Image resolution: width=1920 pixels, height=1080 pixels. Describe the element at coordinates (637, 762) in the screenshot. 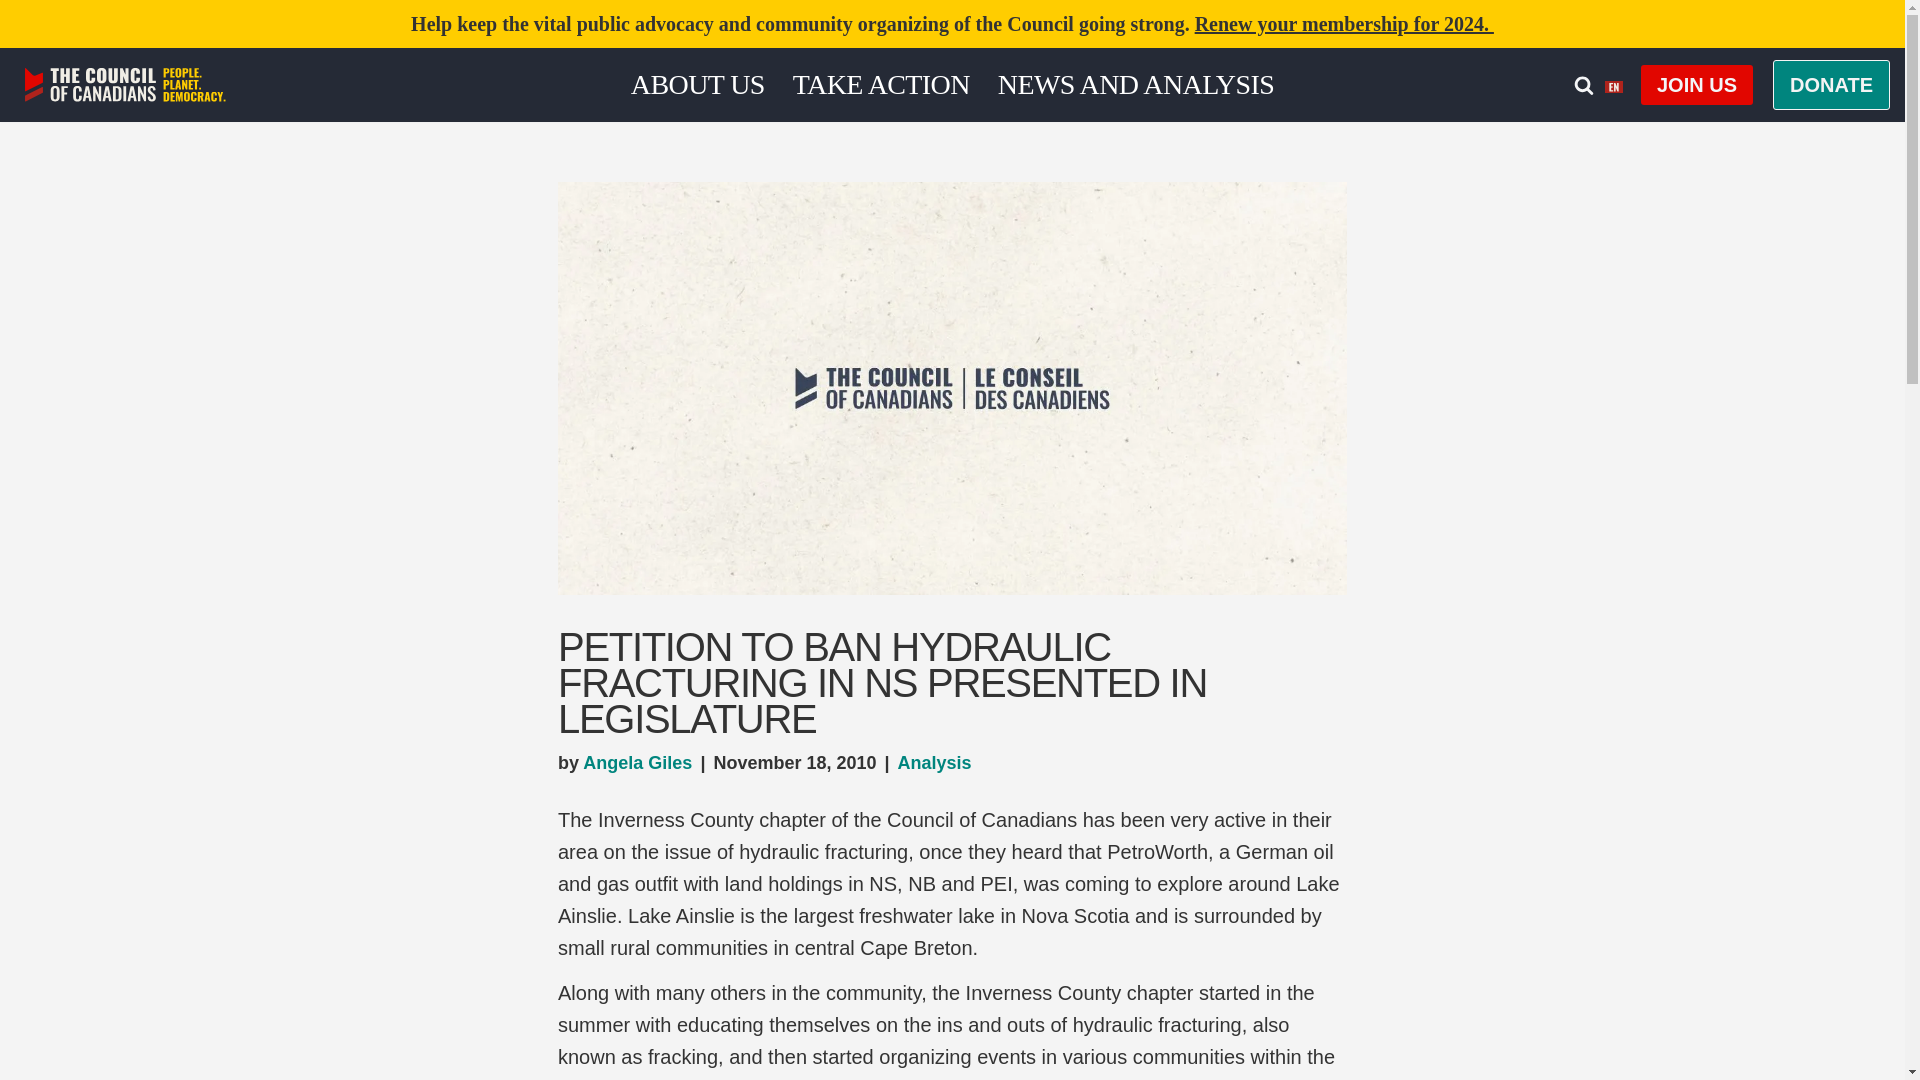

I see `Angela Giles` at that location.